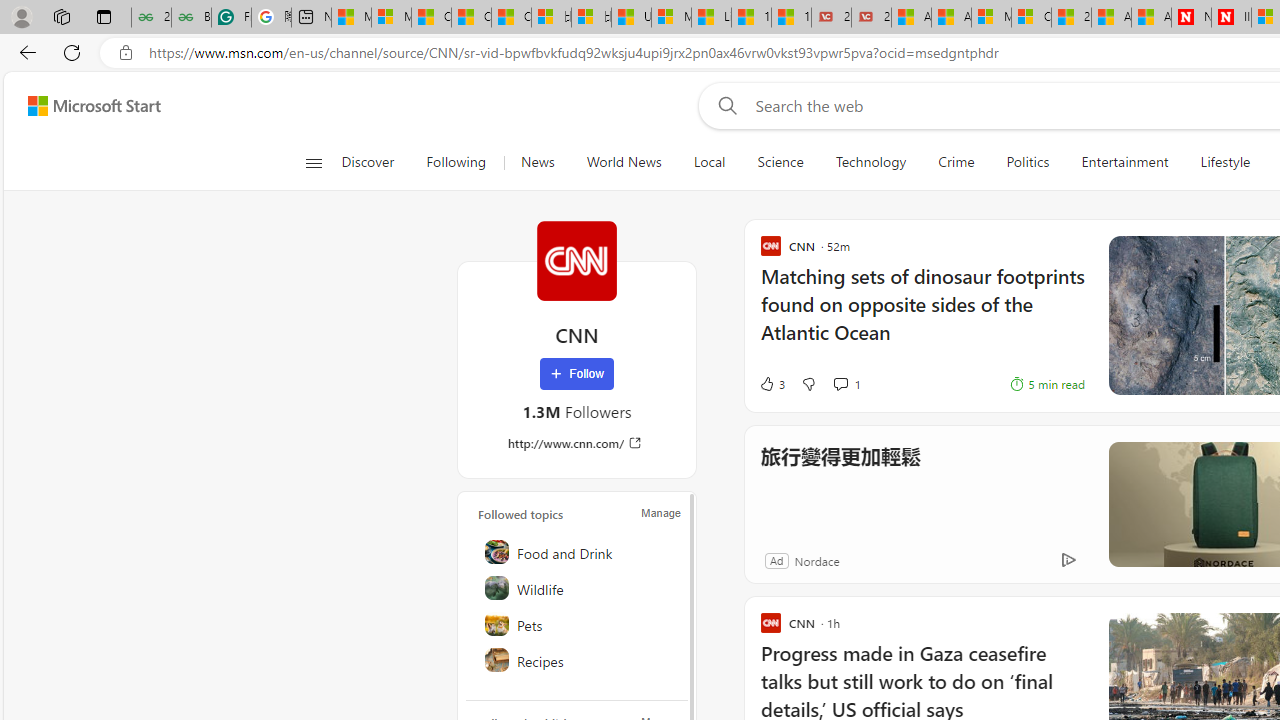 The height and width of the screenshot is (720, 1280). Describe the element at coordinates (1231, 18) in the screenshot. I see `Illness news & latest pictures from Newsweek.com` at that location.